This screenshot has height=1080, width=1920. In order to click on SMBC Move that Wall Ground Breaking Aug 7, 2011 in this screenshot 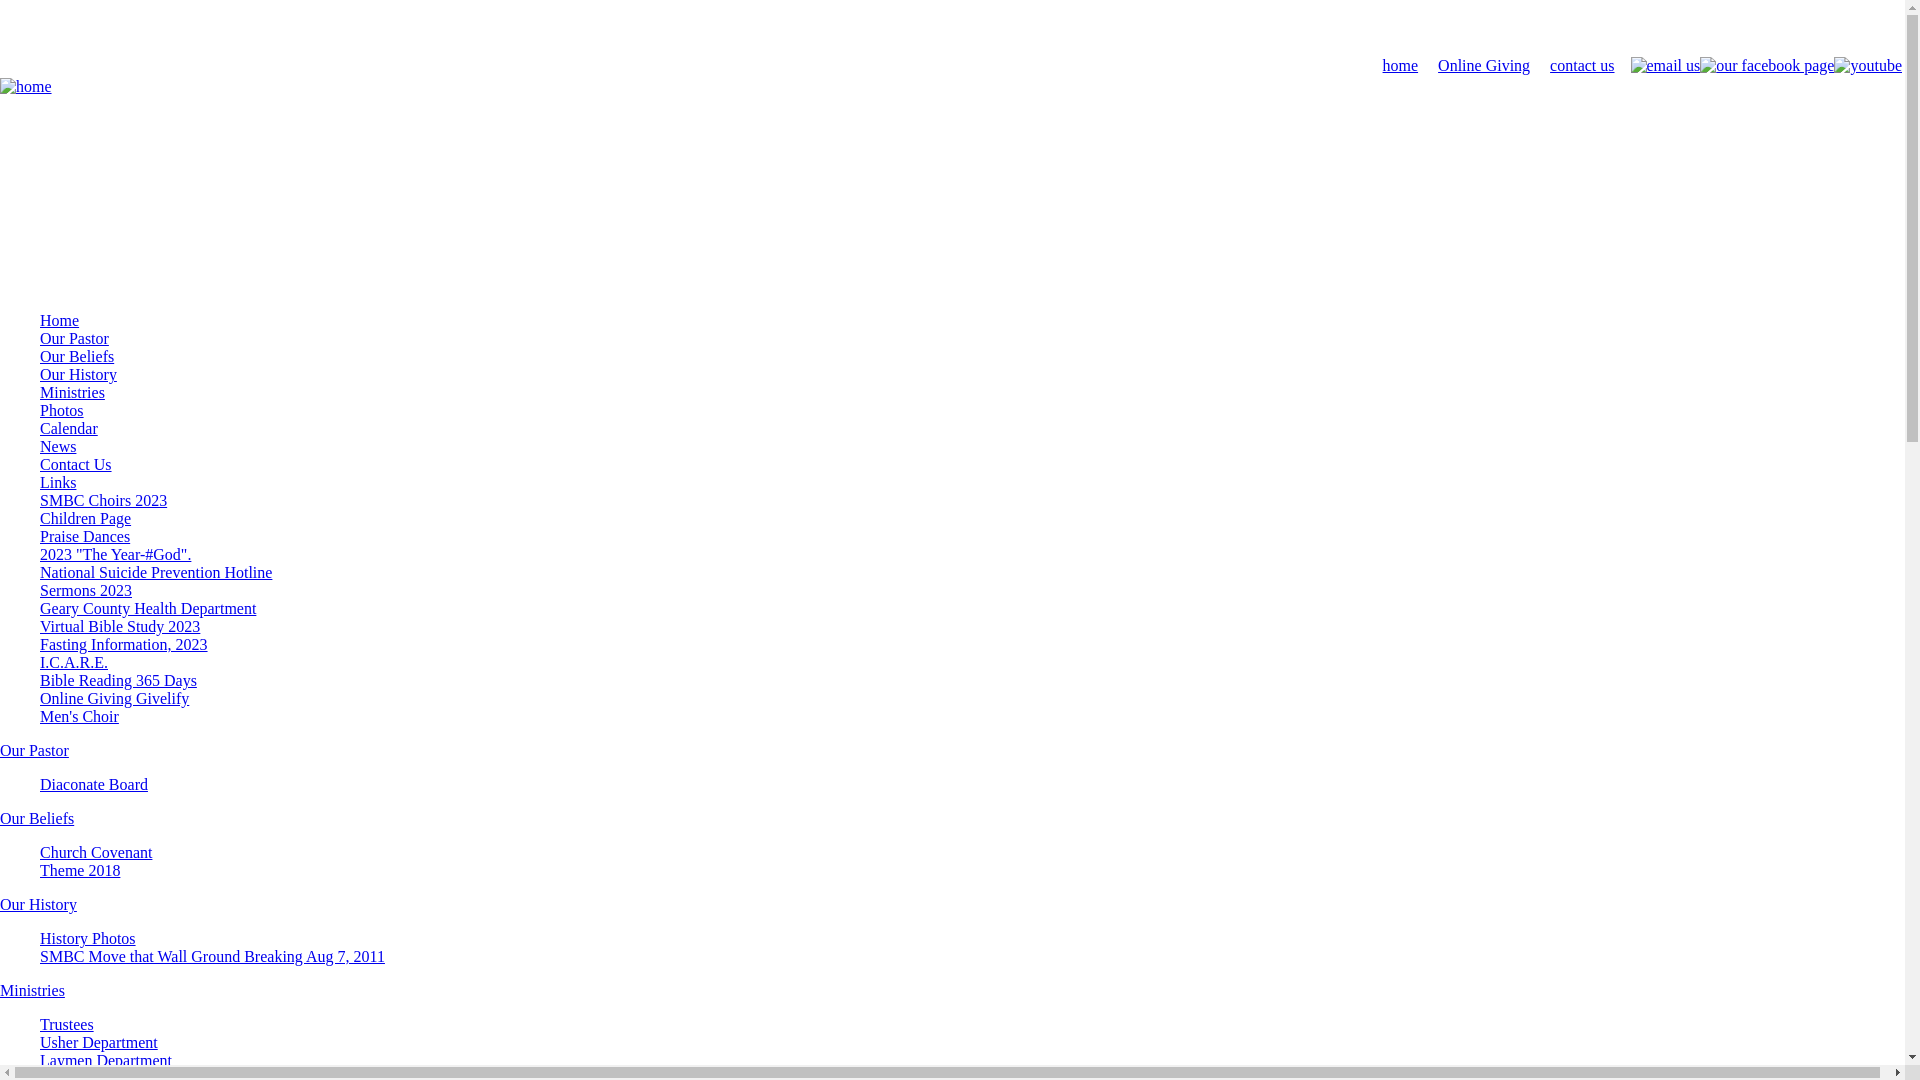, I will do `click(212, 956)`.